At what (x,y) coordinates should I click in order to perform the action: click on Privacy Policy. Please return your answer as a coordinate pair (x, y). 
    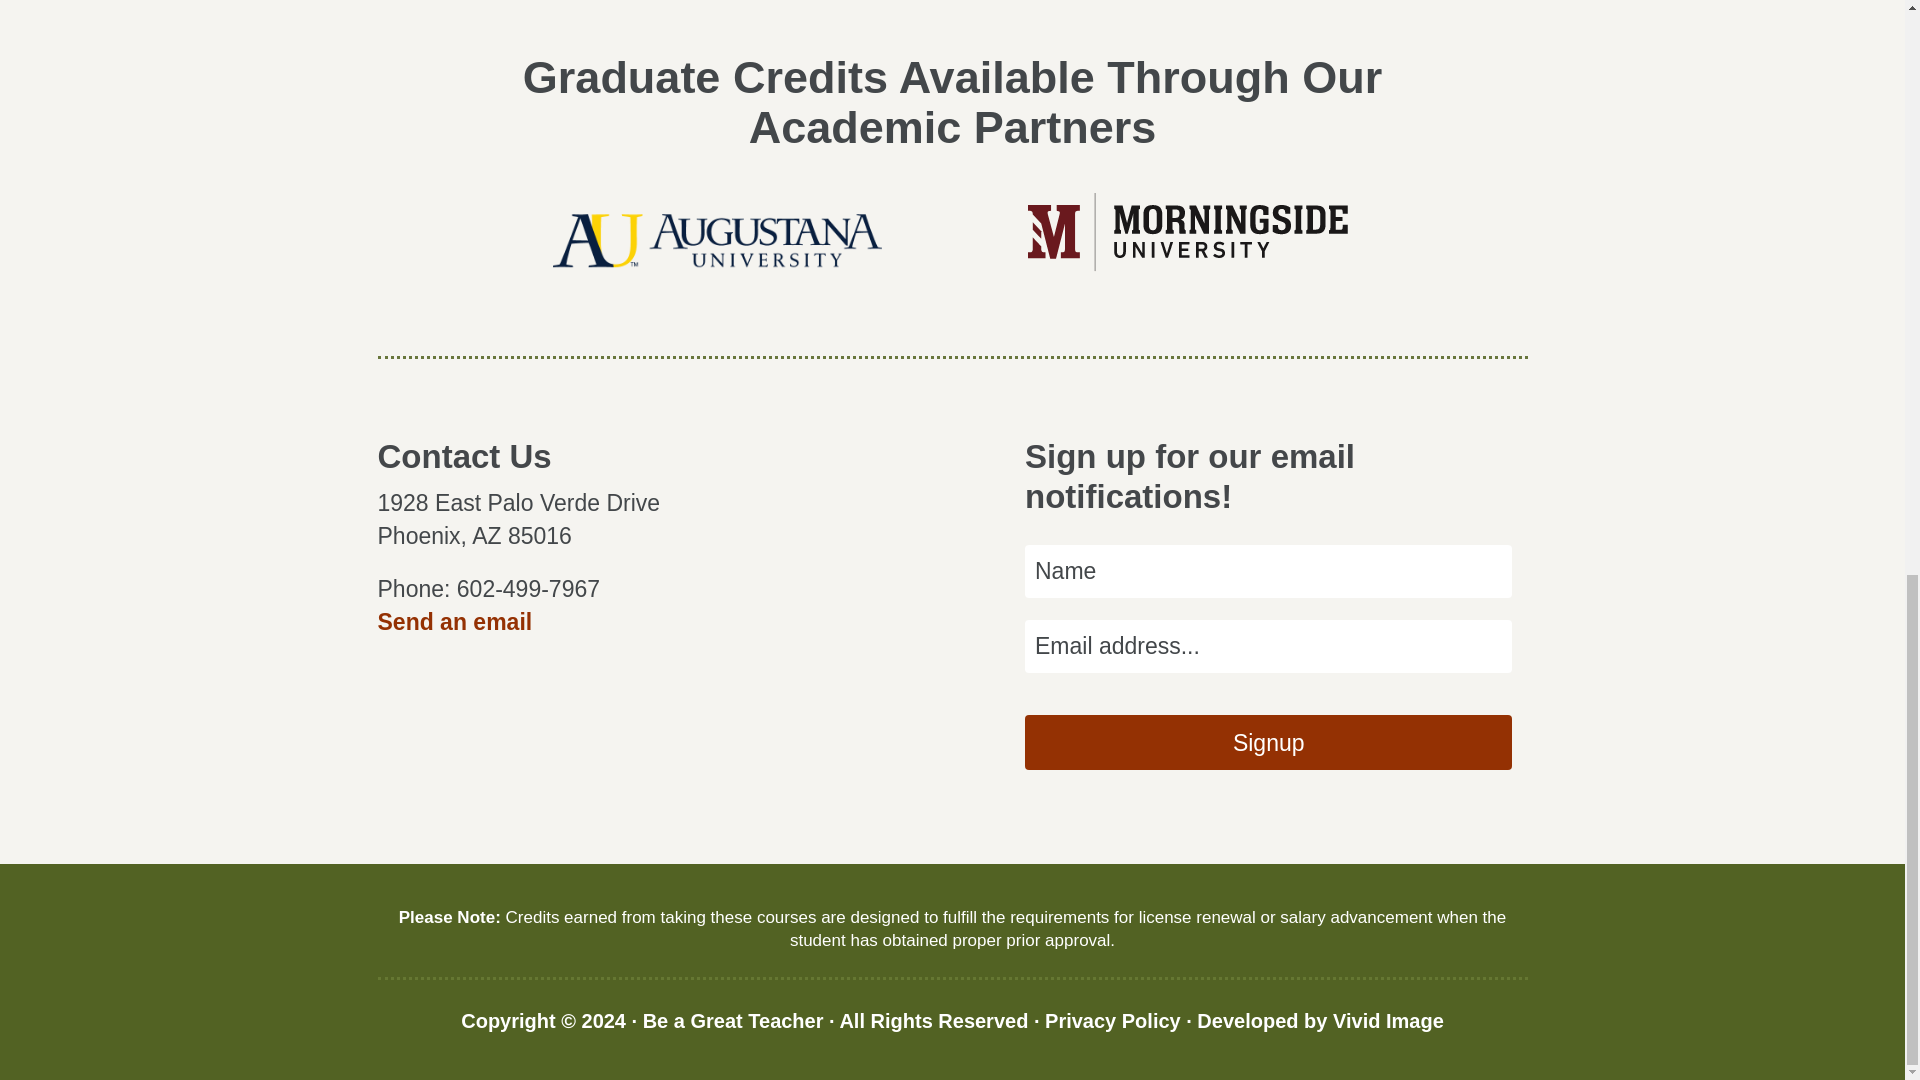
    Looking at the image, I should click on (1112, 1020).